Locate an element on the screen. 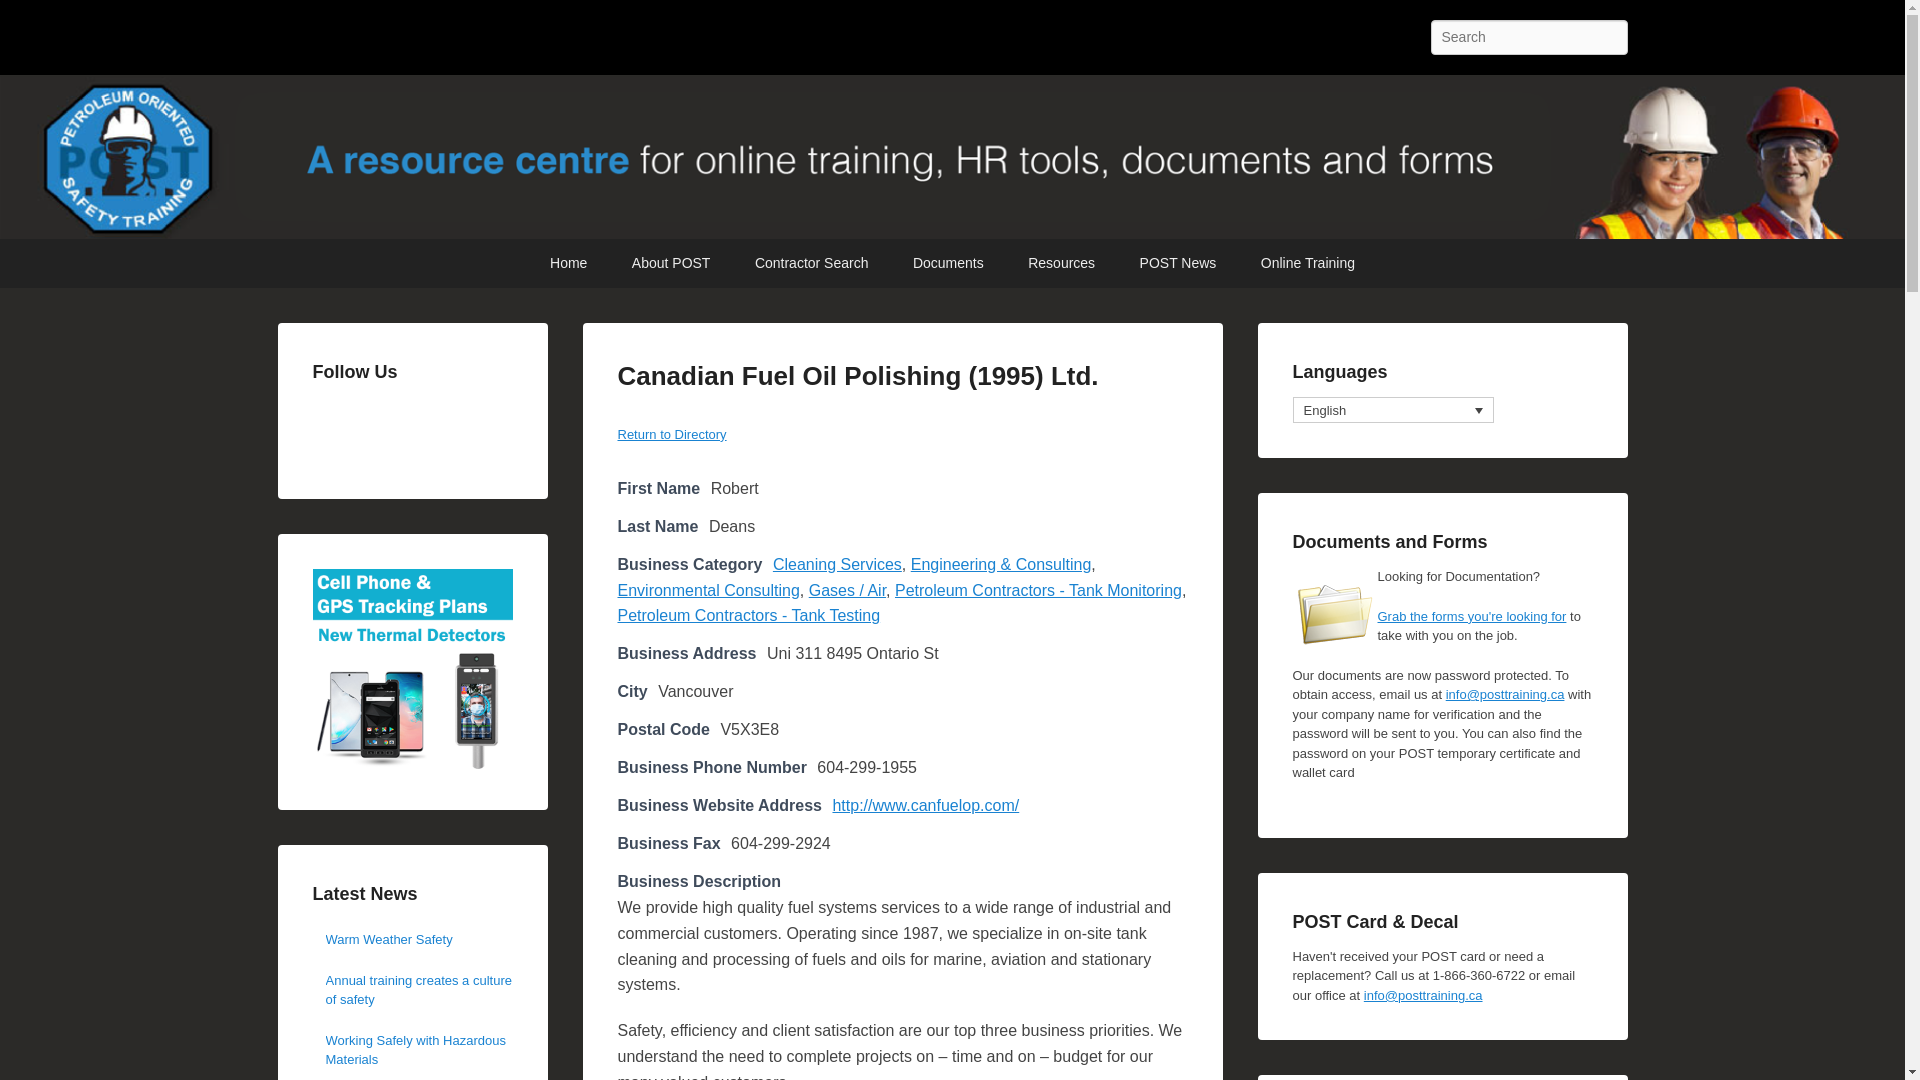 The width and height of the screenshot is (1920, 1080). Online Training is located at coordinates (1307, 263).